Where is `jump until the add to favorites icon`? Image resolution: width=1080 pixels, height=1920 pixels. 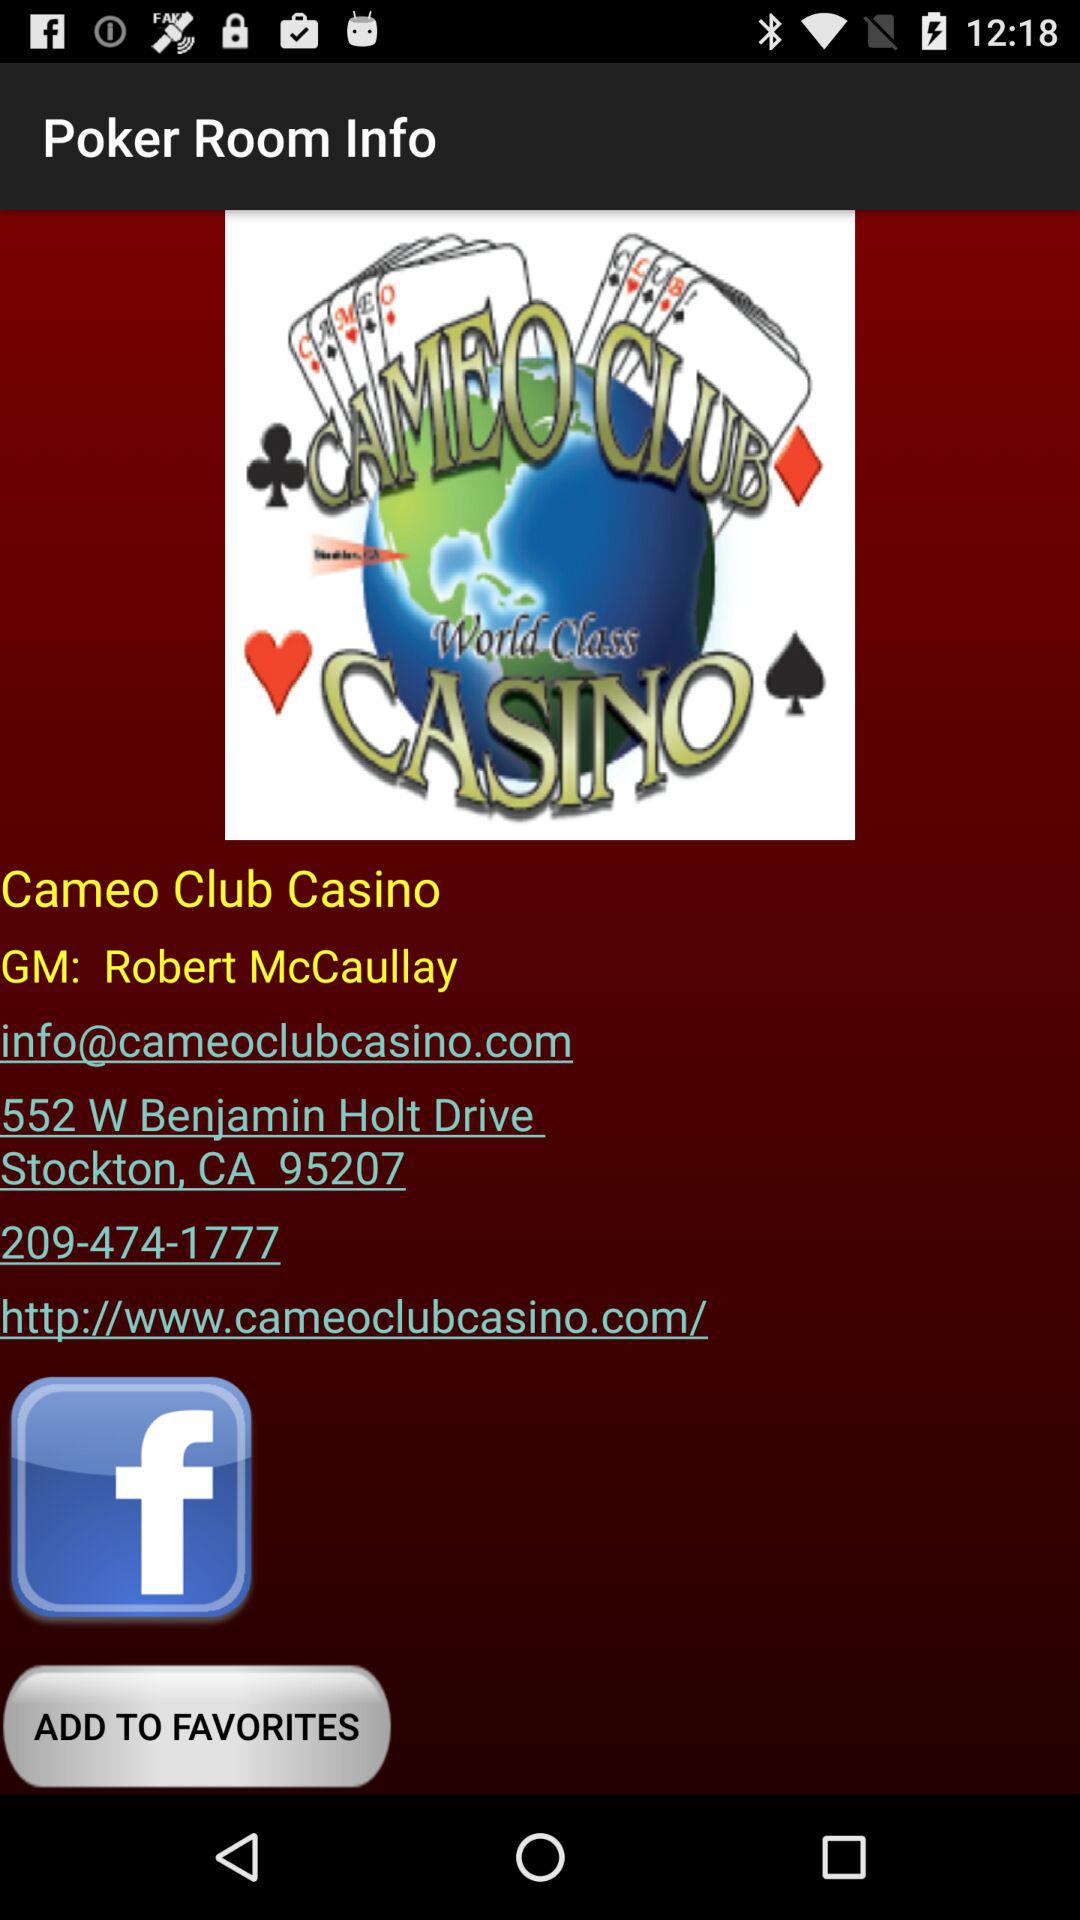 jump until the add to favorites icon is located at coordinates (196, 1726).